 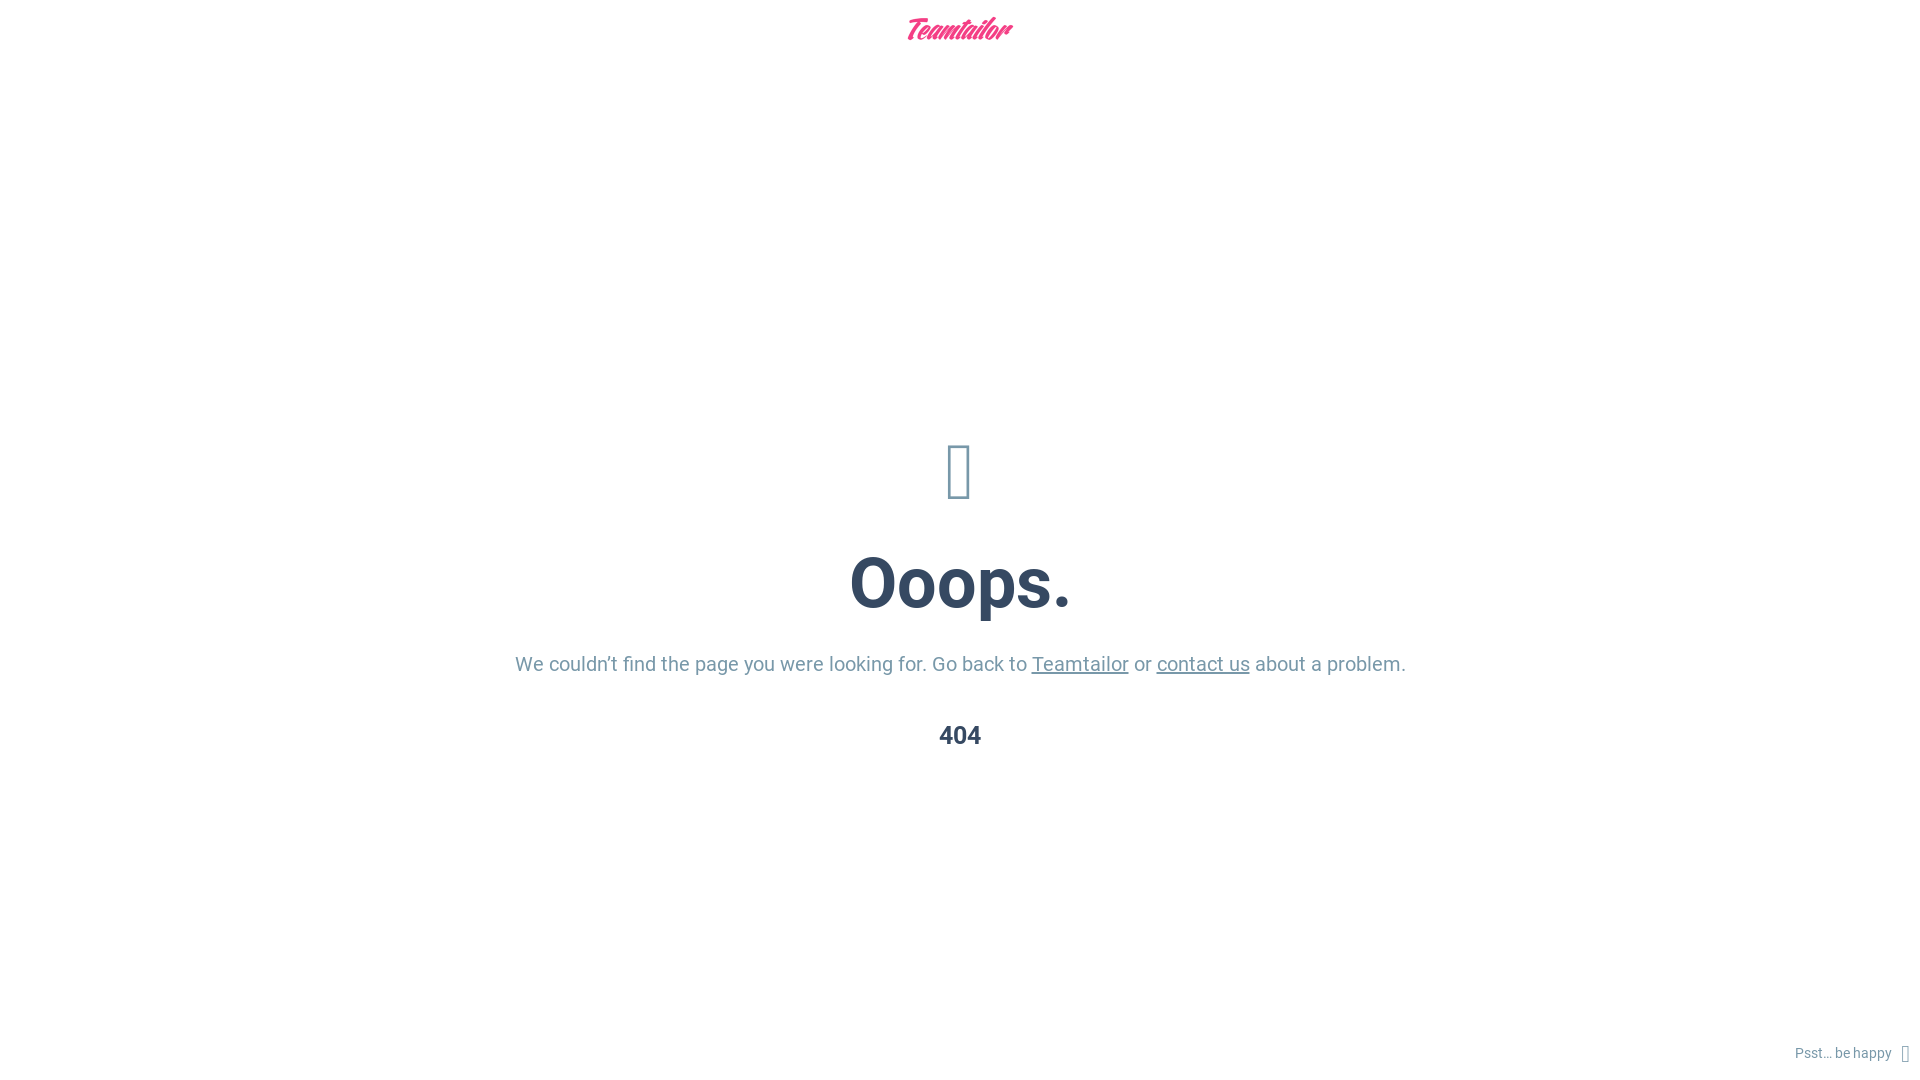 I want to click on Teamtailor, so click(x=1080, y=664).